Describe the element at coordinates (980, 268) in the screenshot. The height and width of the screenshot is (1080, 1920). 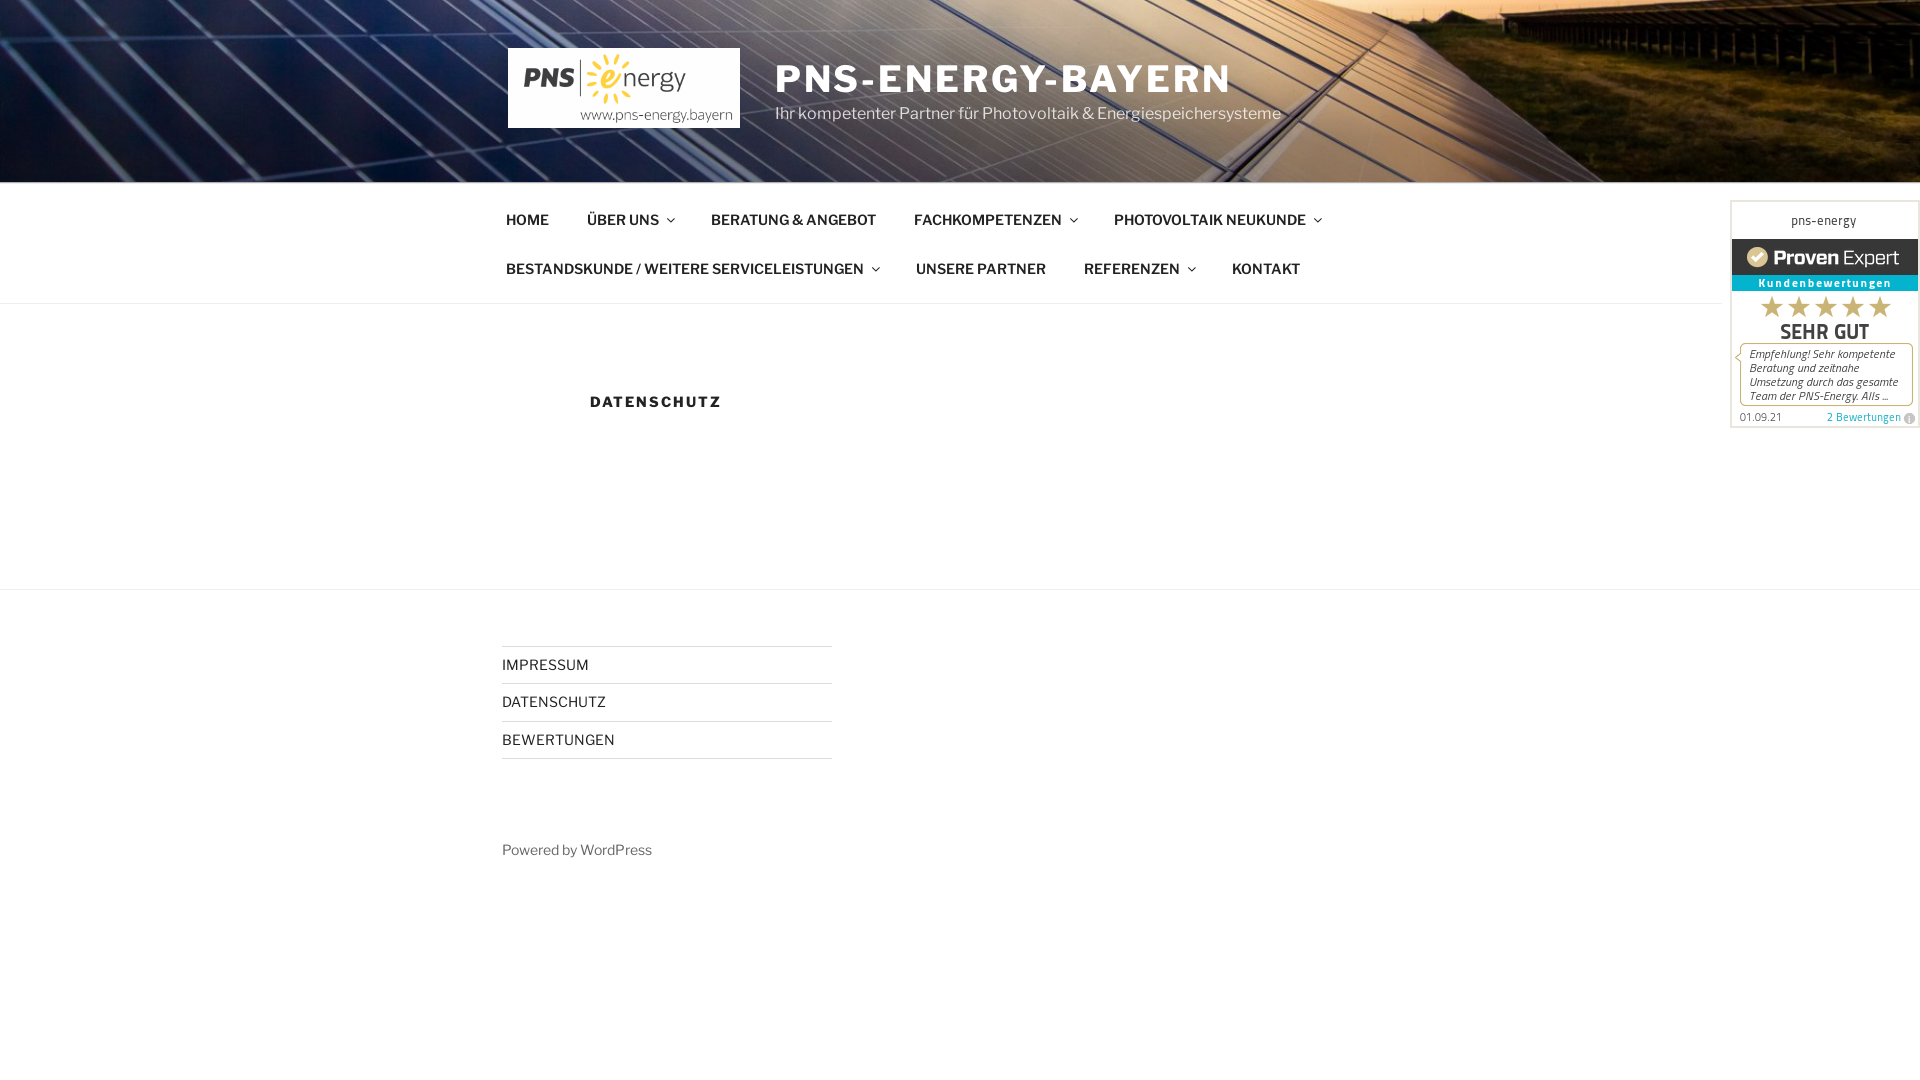
I see `UNSERE PARTNER` at that location.